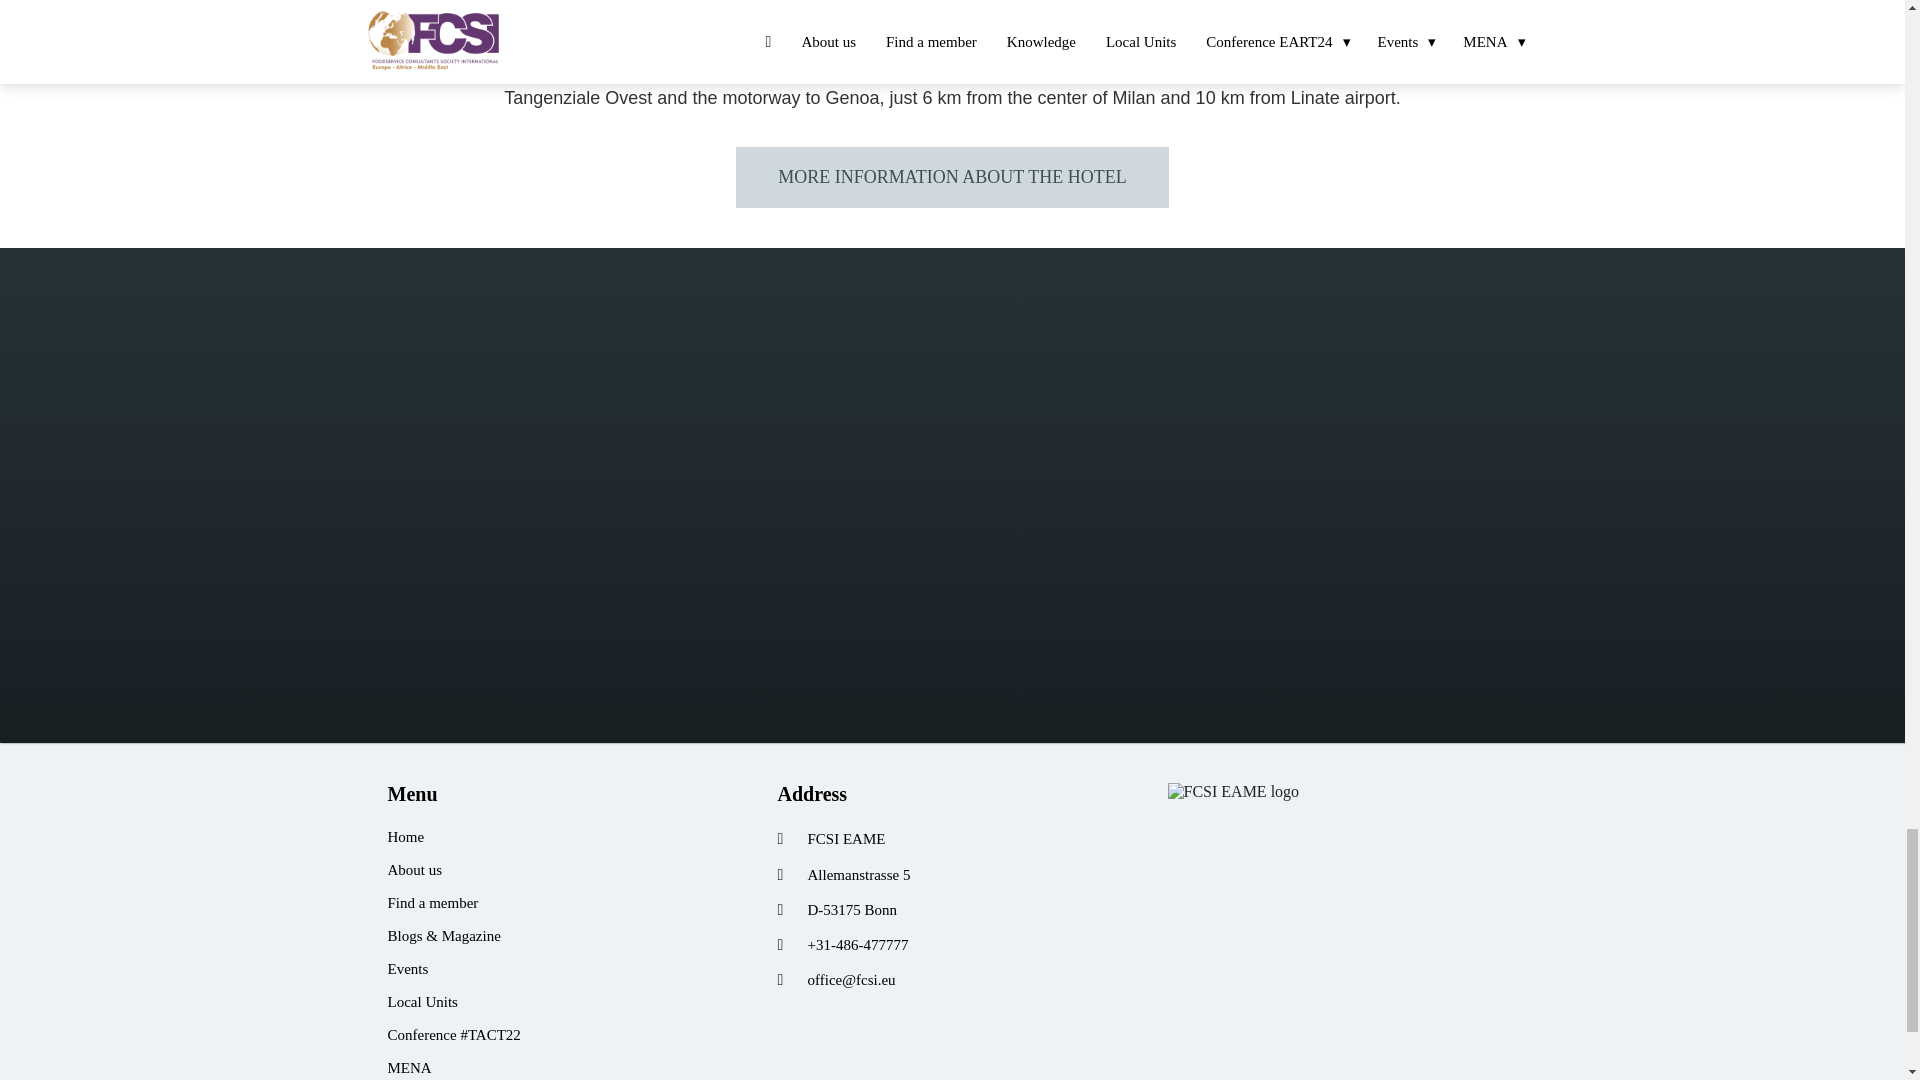 The height and width of the screenshot is (1080, 1920). Describe the element at coordinates (951, 176) in the screenshot. I see `MORE INFORMATION ABOUT THE HOTEL` at that location.